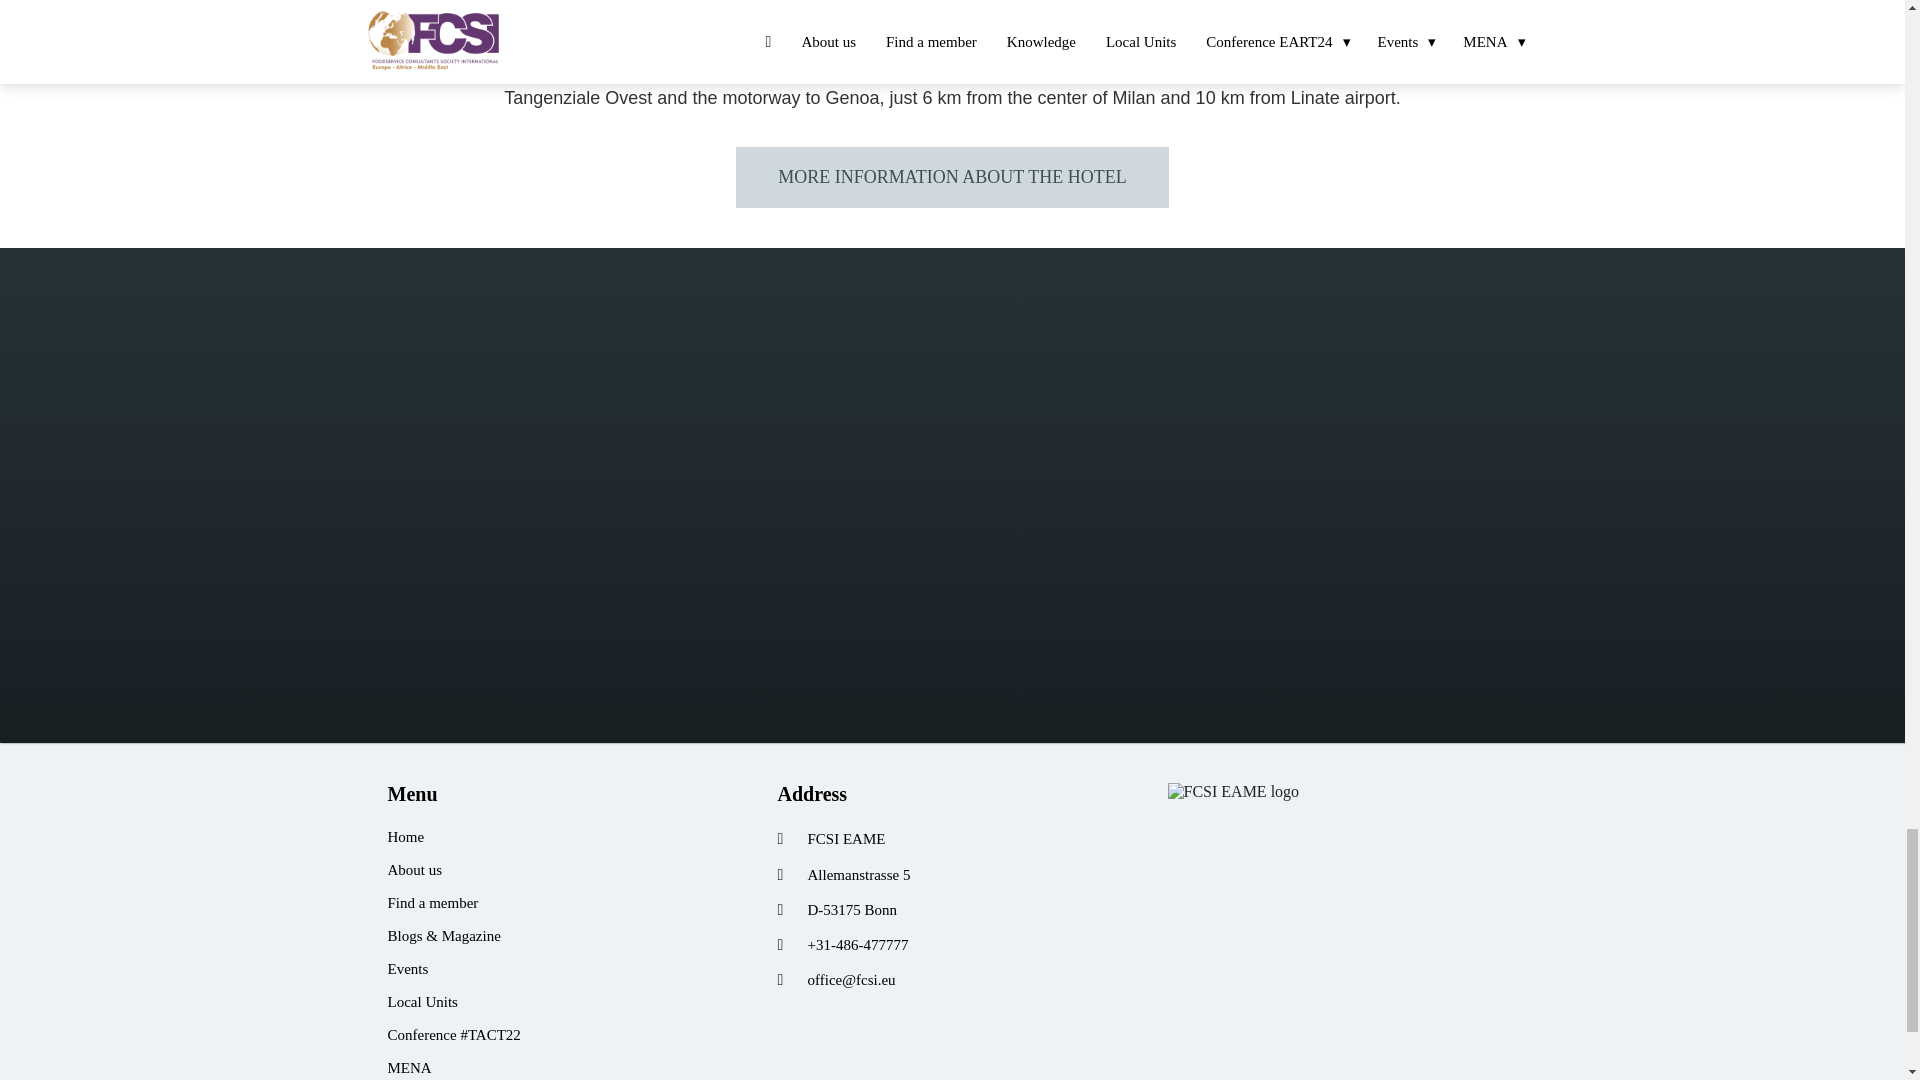 The height and width of the screenshot is (1080, 1920). Describe the element at coordinates (951, 176) in the screenshot. I see `MORE INFORMATION ABOUT THE HOTEL` at that location.